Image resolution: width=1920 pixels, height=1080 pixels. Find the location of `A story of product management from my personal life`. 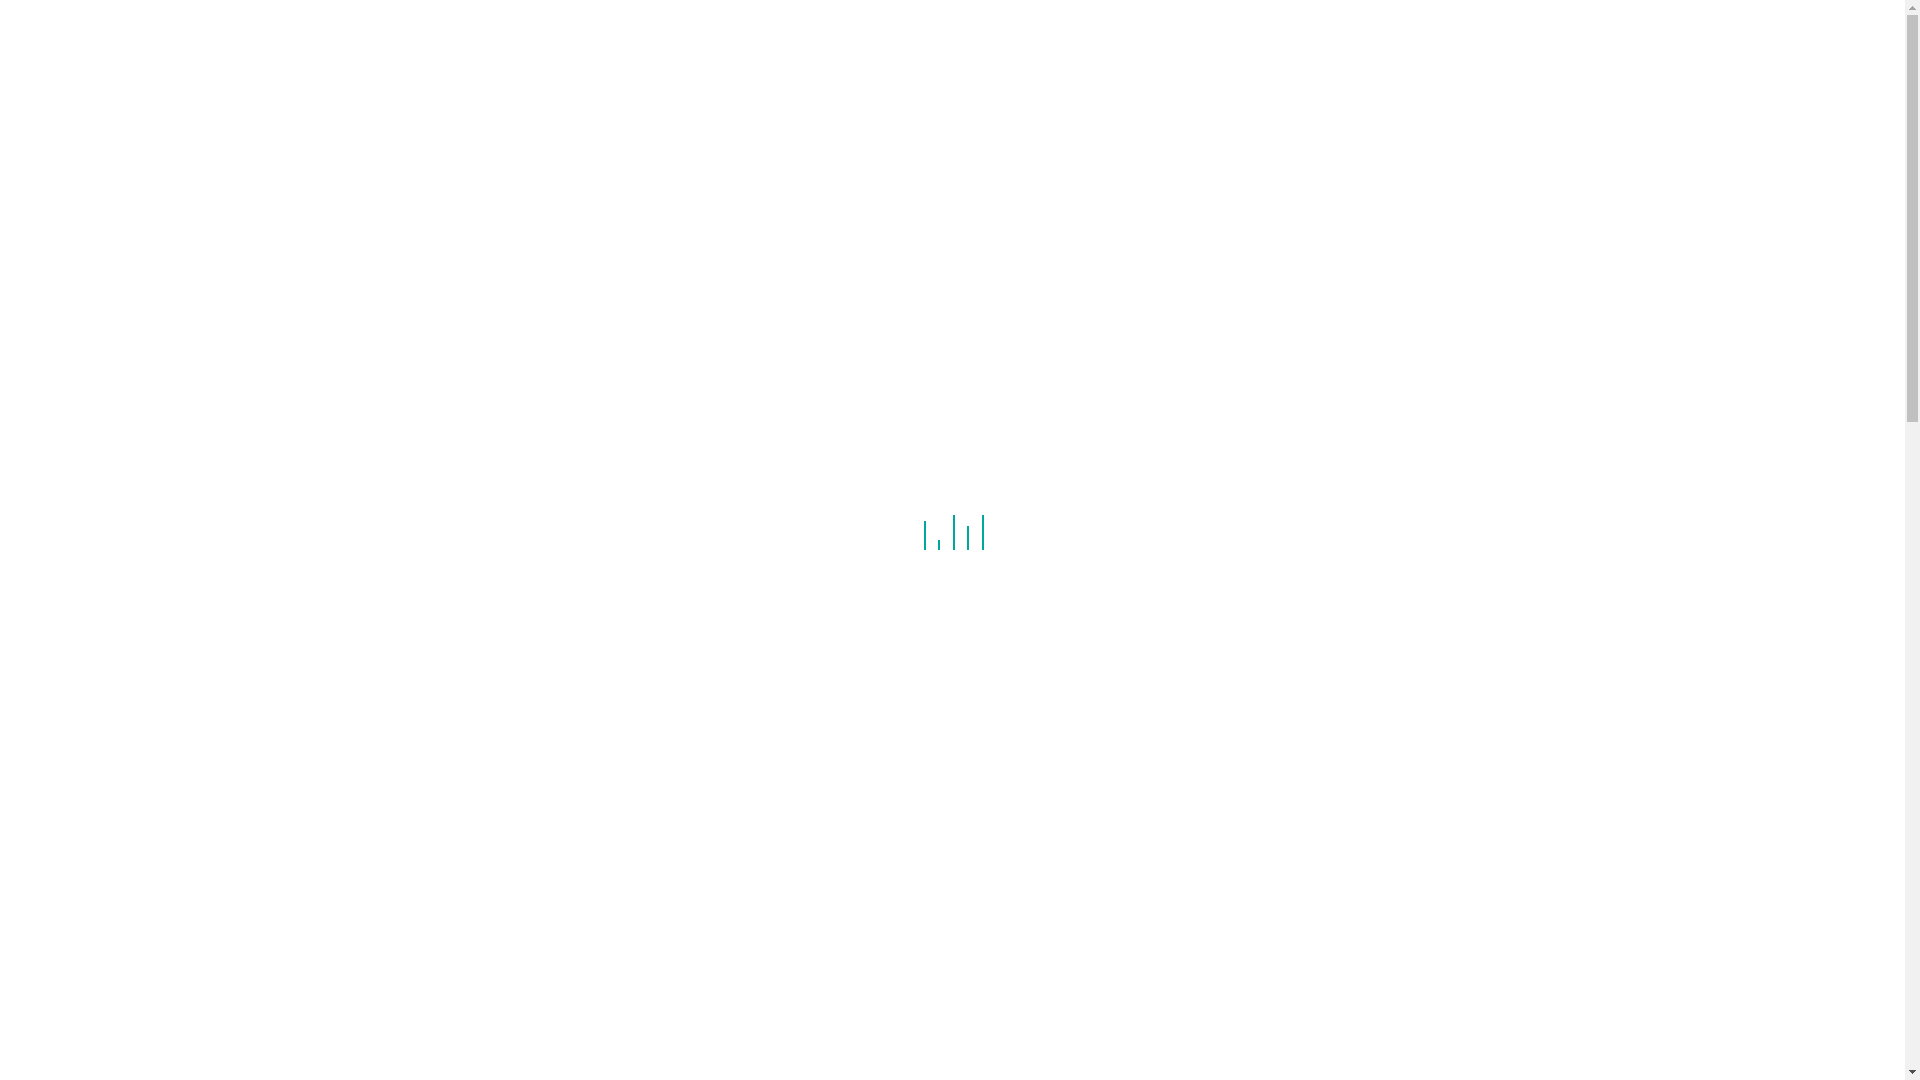

A story of product management from my personal life is located at coordinates (710, 857).